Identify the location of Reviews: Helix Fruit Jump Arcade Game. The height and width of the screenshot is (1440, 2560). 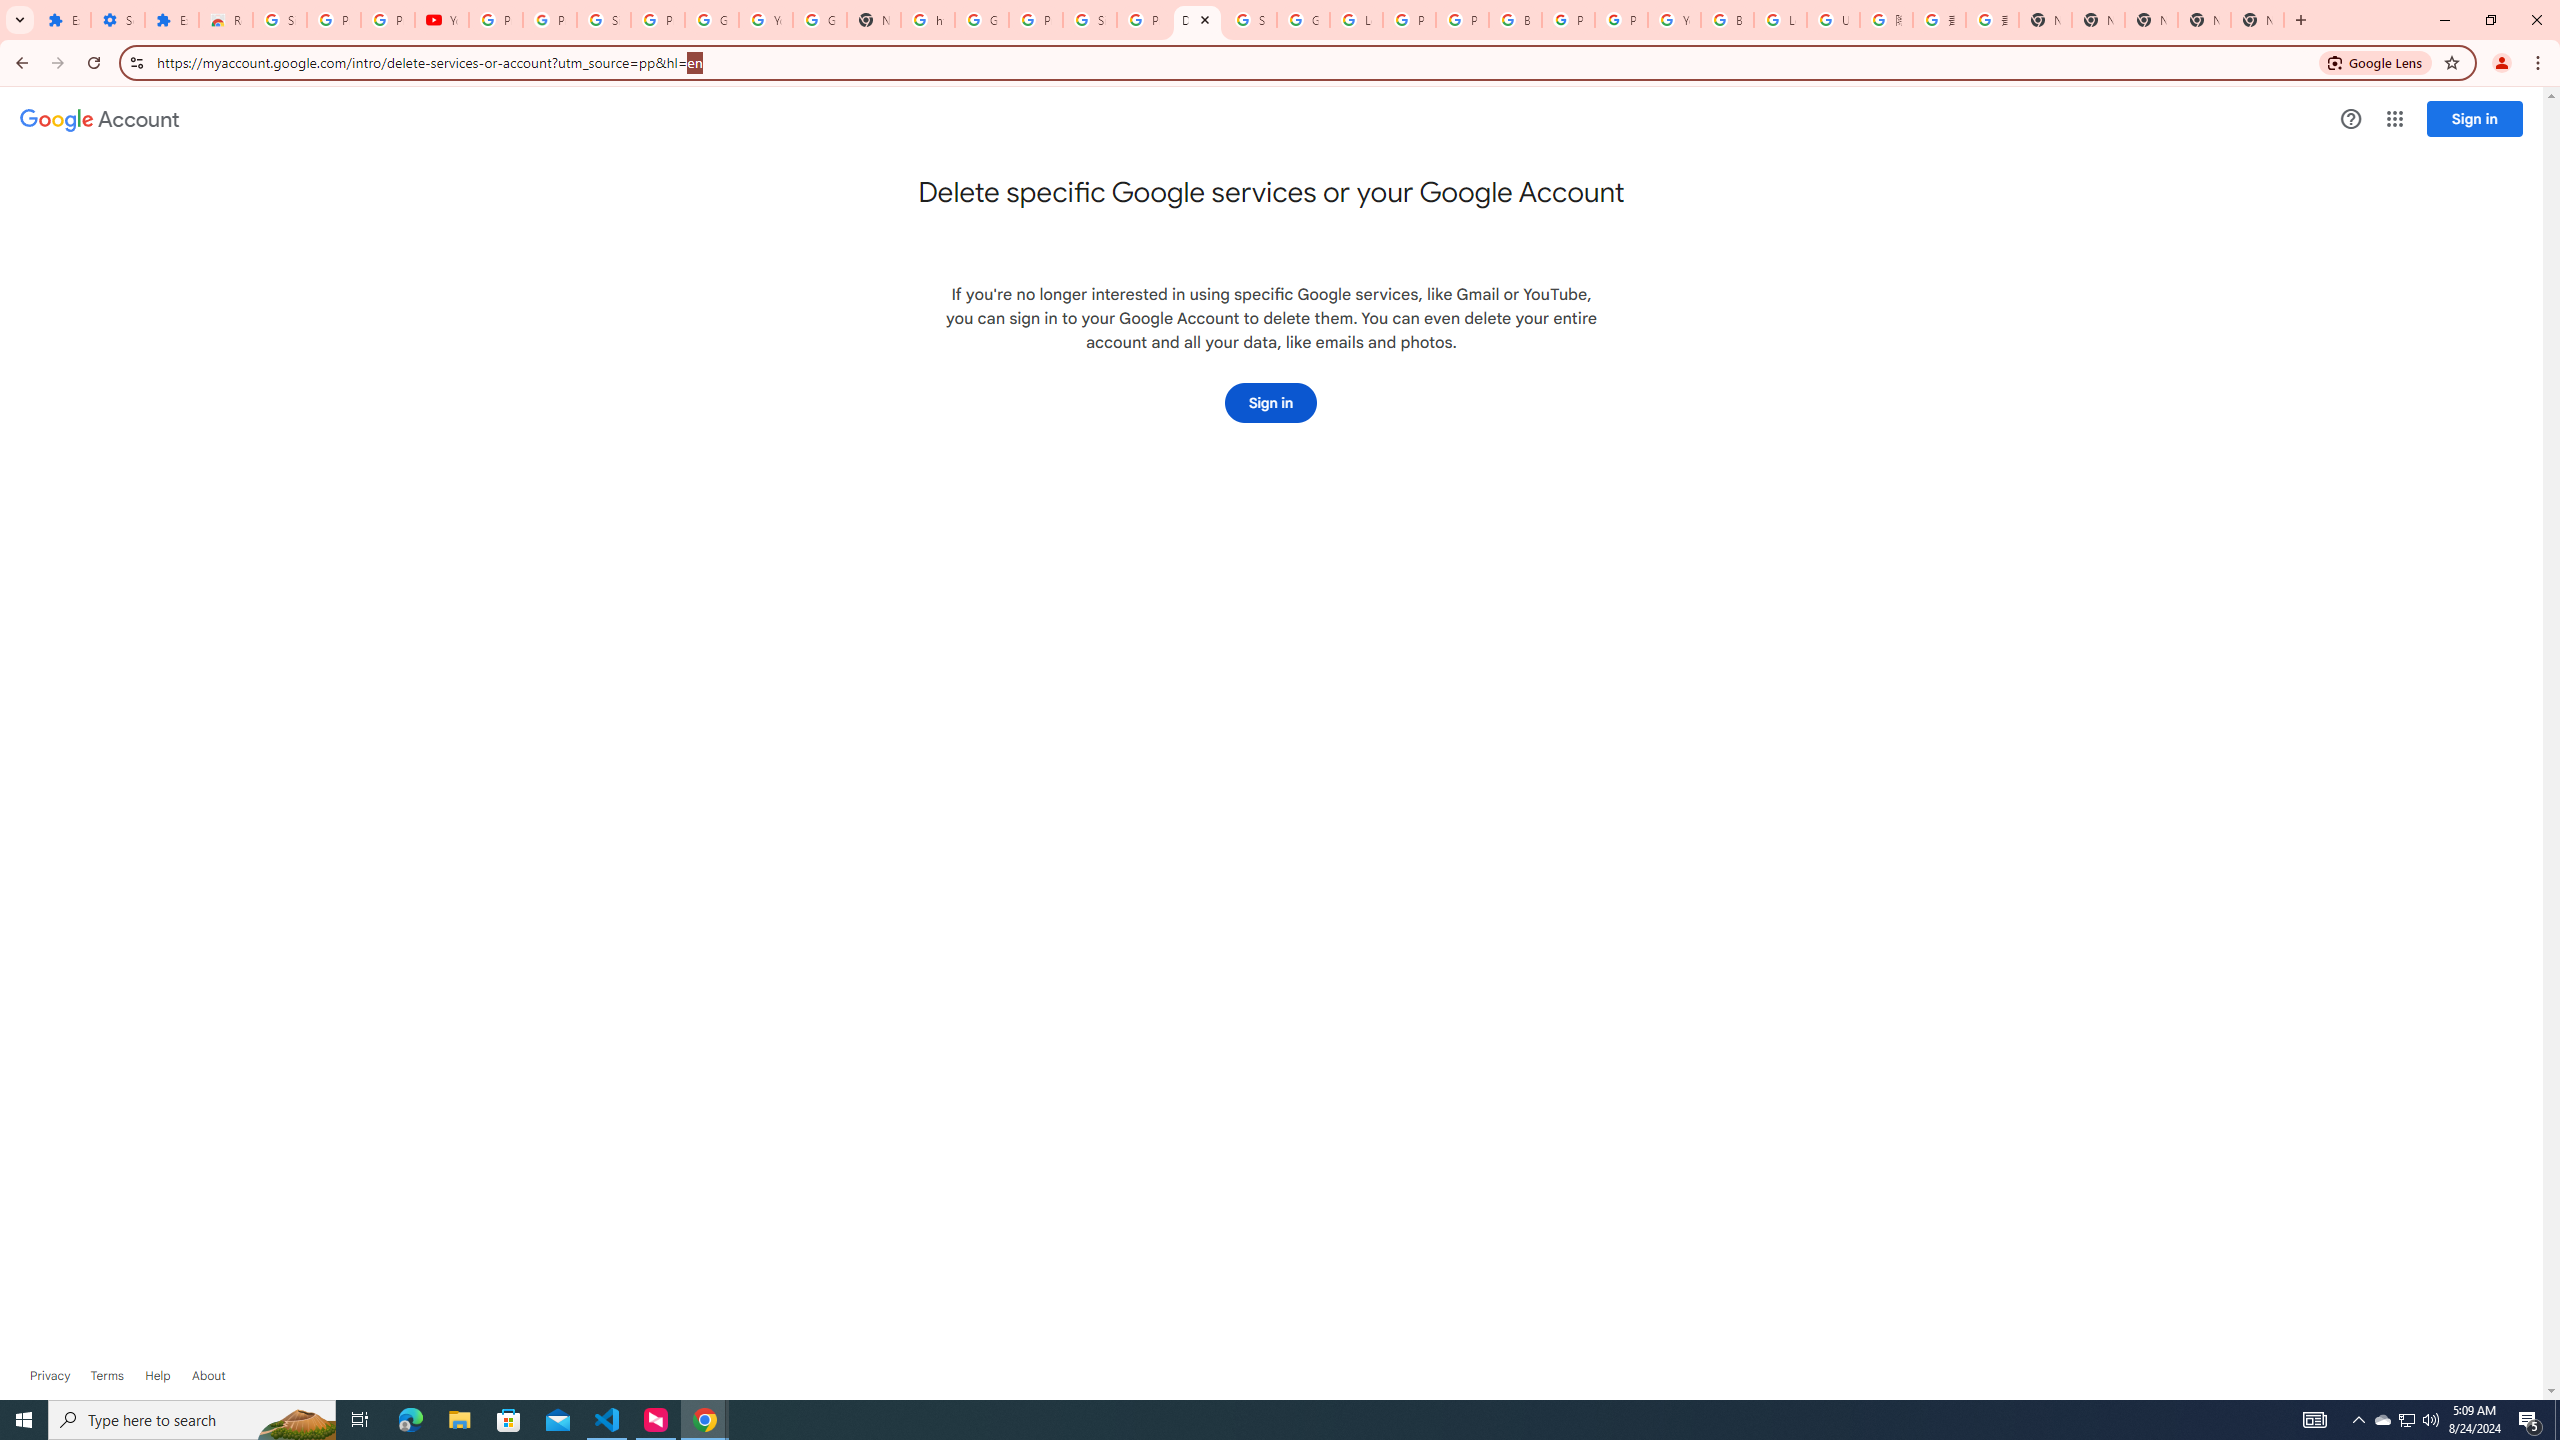
(225, 20).